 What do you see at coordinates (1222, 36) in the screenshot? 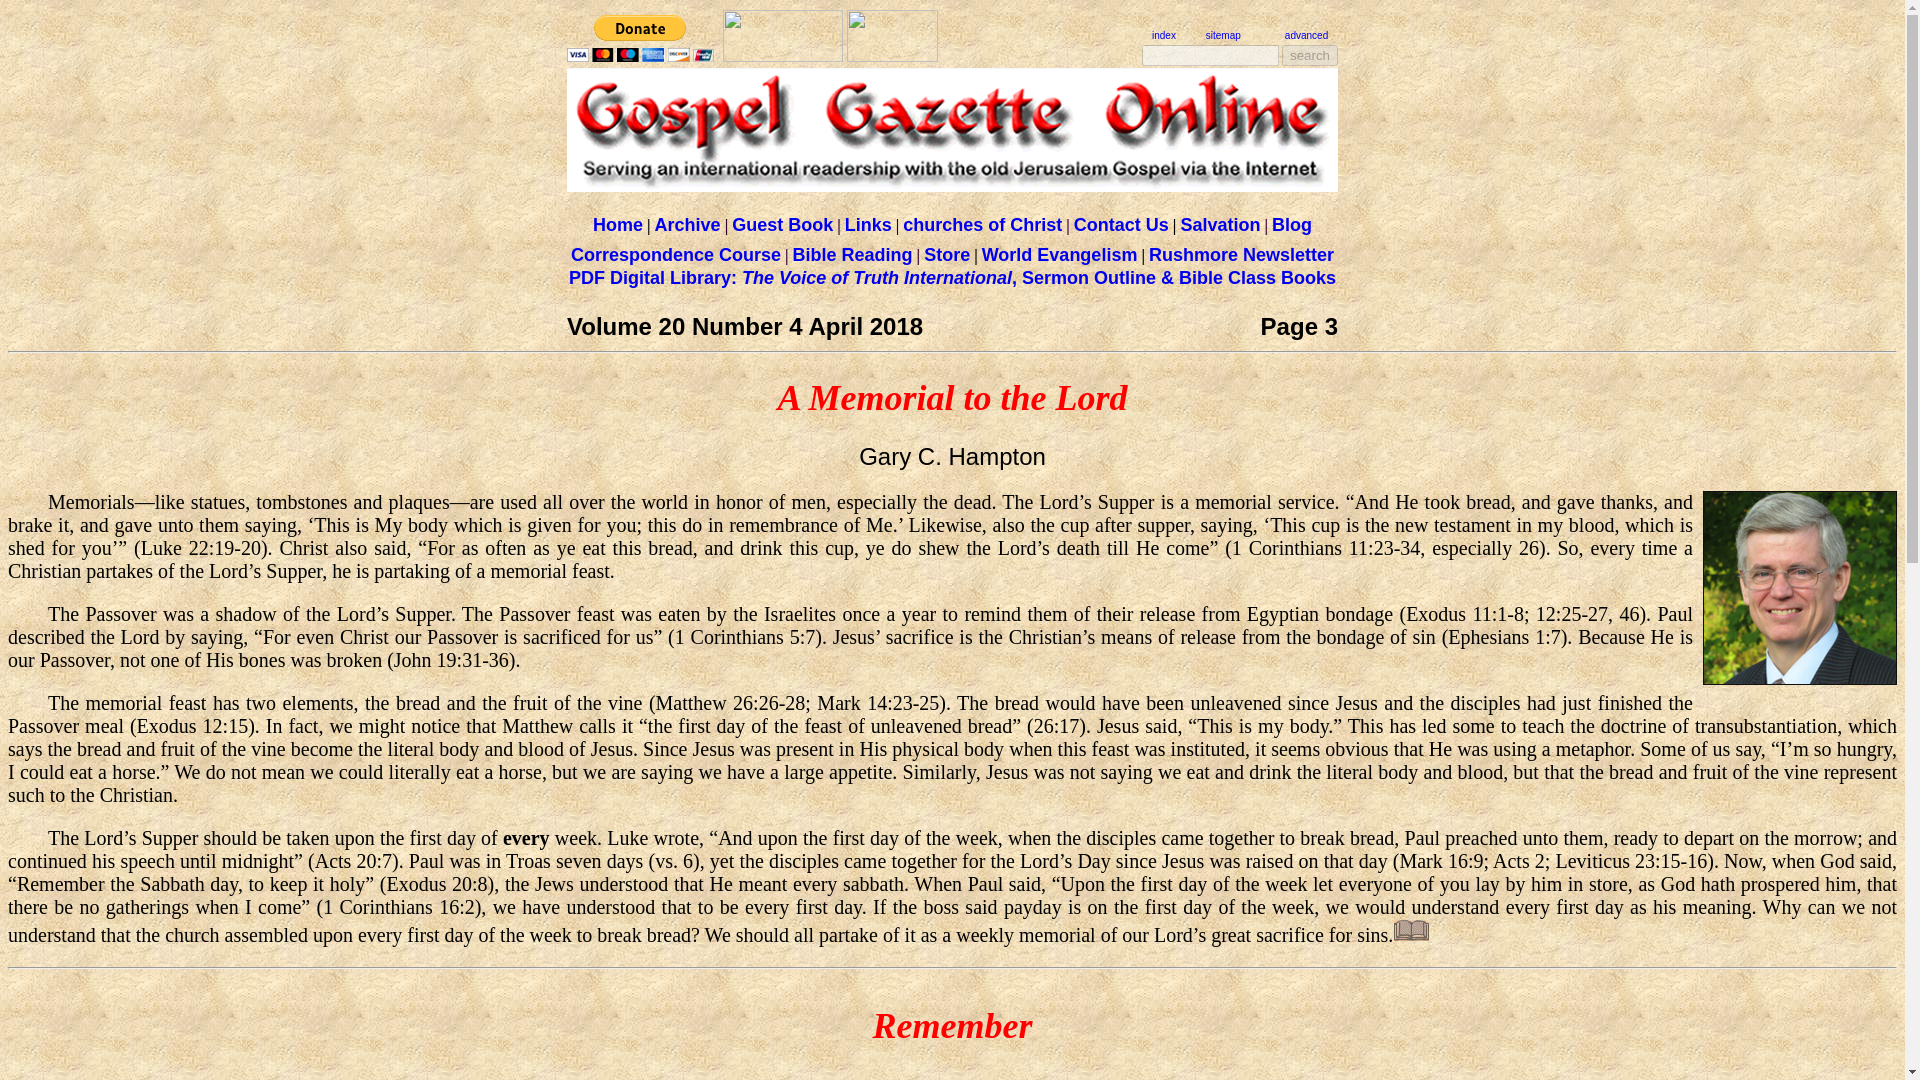
I see `sitemap` at bounding box center [1222, 36].